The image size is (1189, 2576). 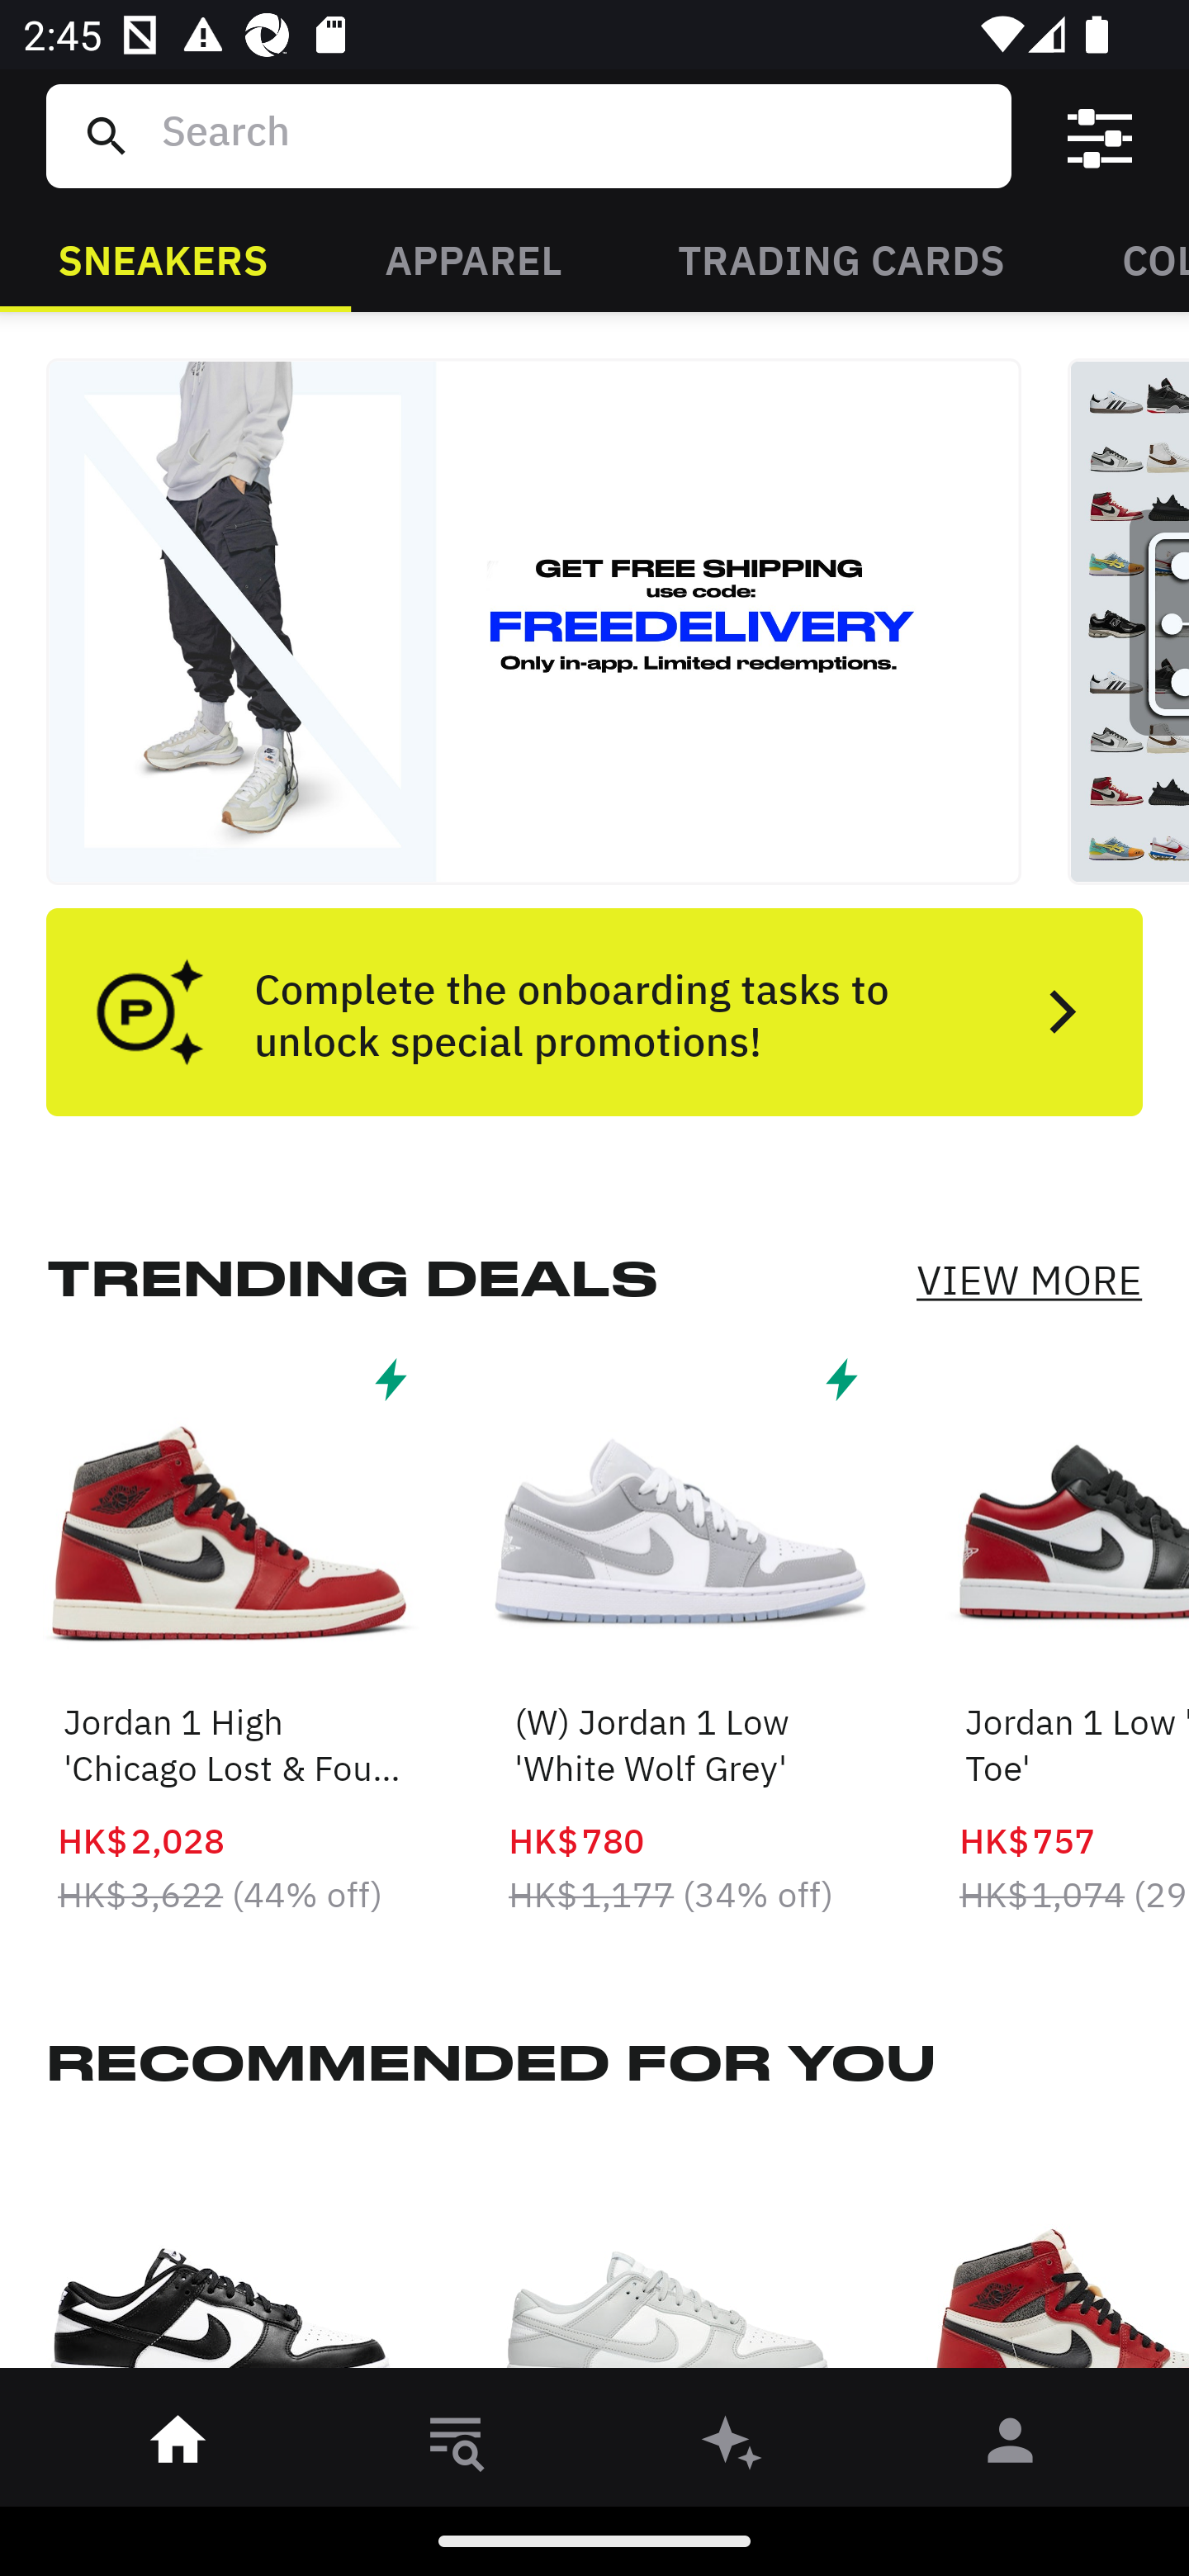 I want to click on SNEAKERS, so click(x=163, y=258).